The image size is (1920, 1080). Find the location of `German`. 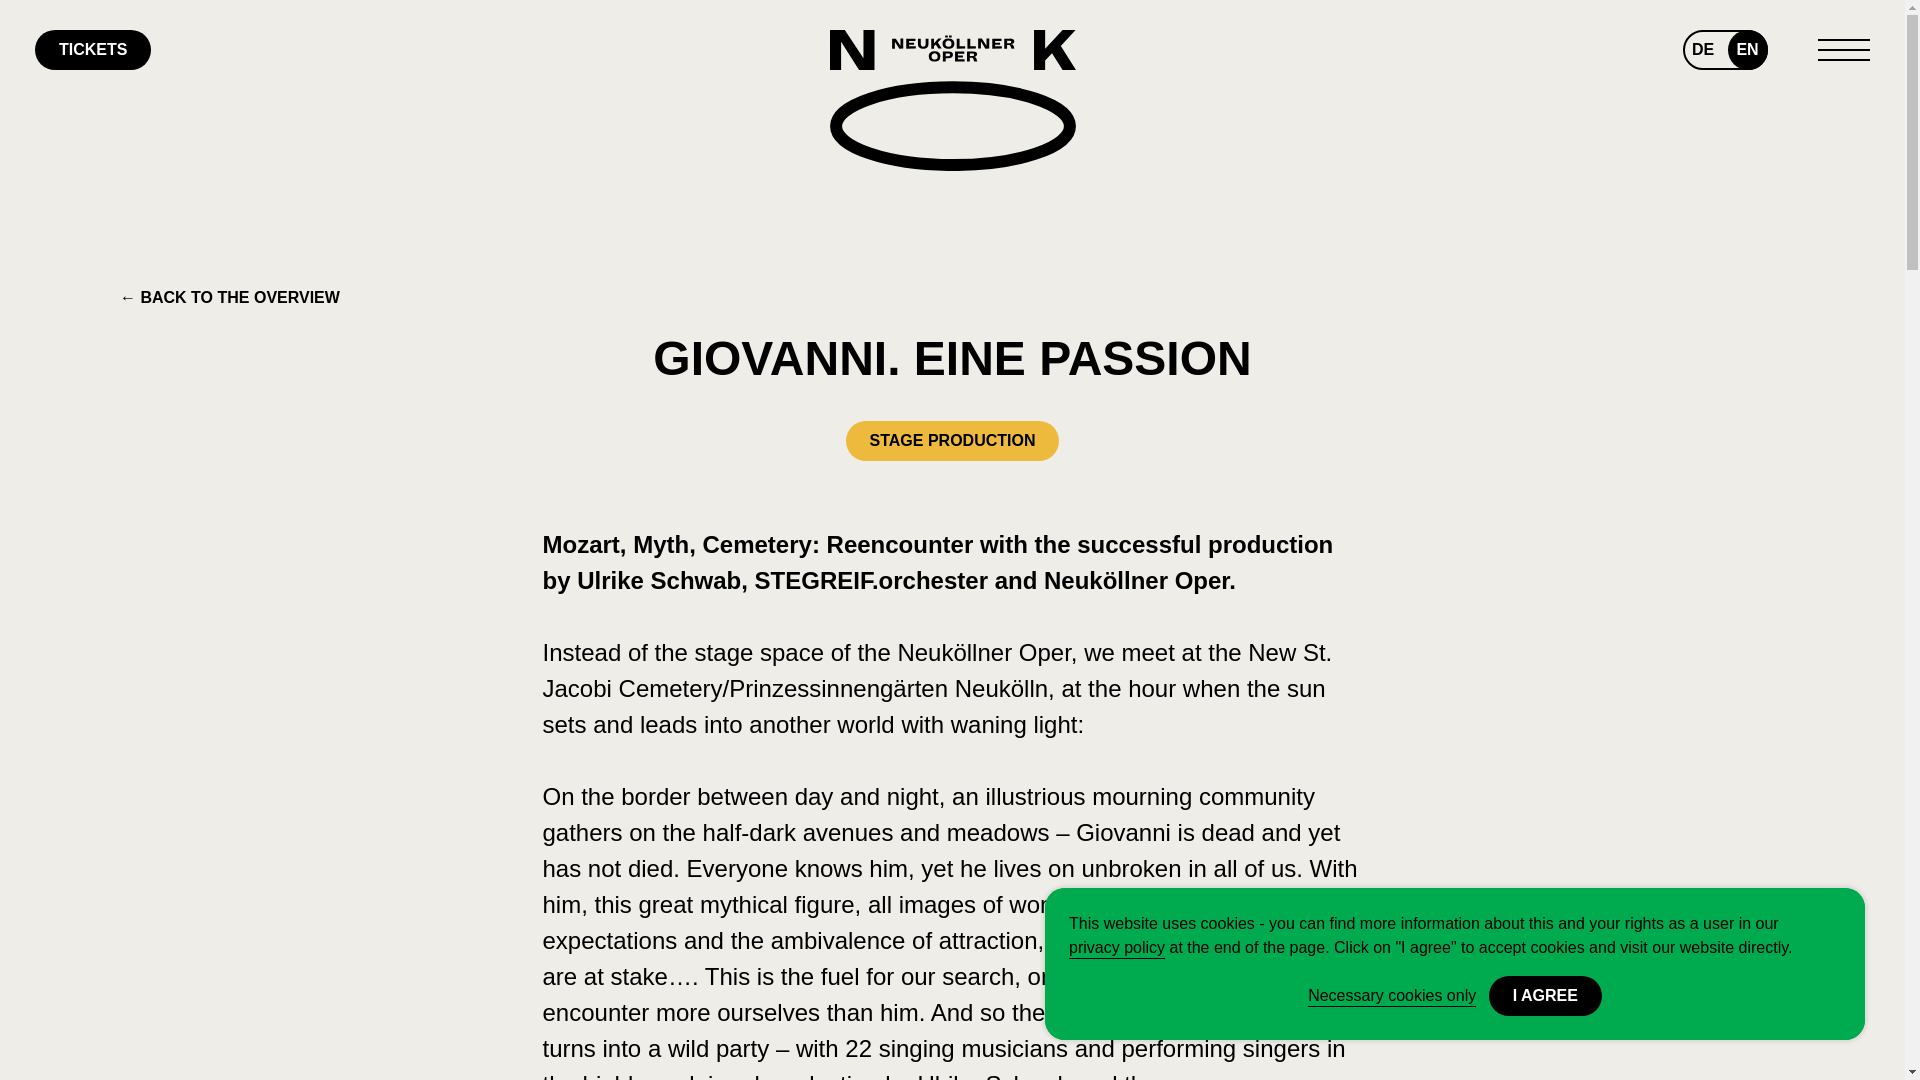

German is located at coordinates (1702, 50).